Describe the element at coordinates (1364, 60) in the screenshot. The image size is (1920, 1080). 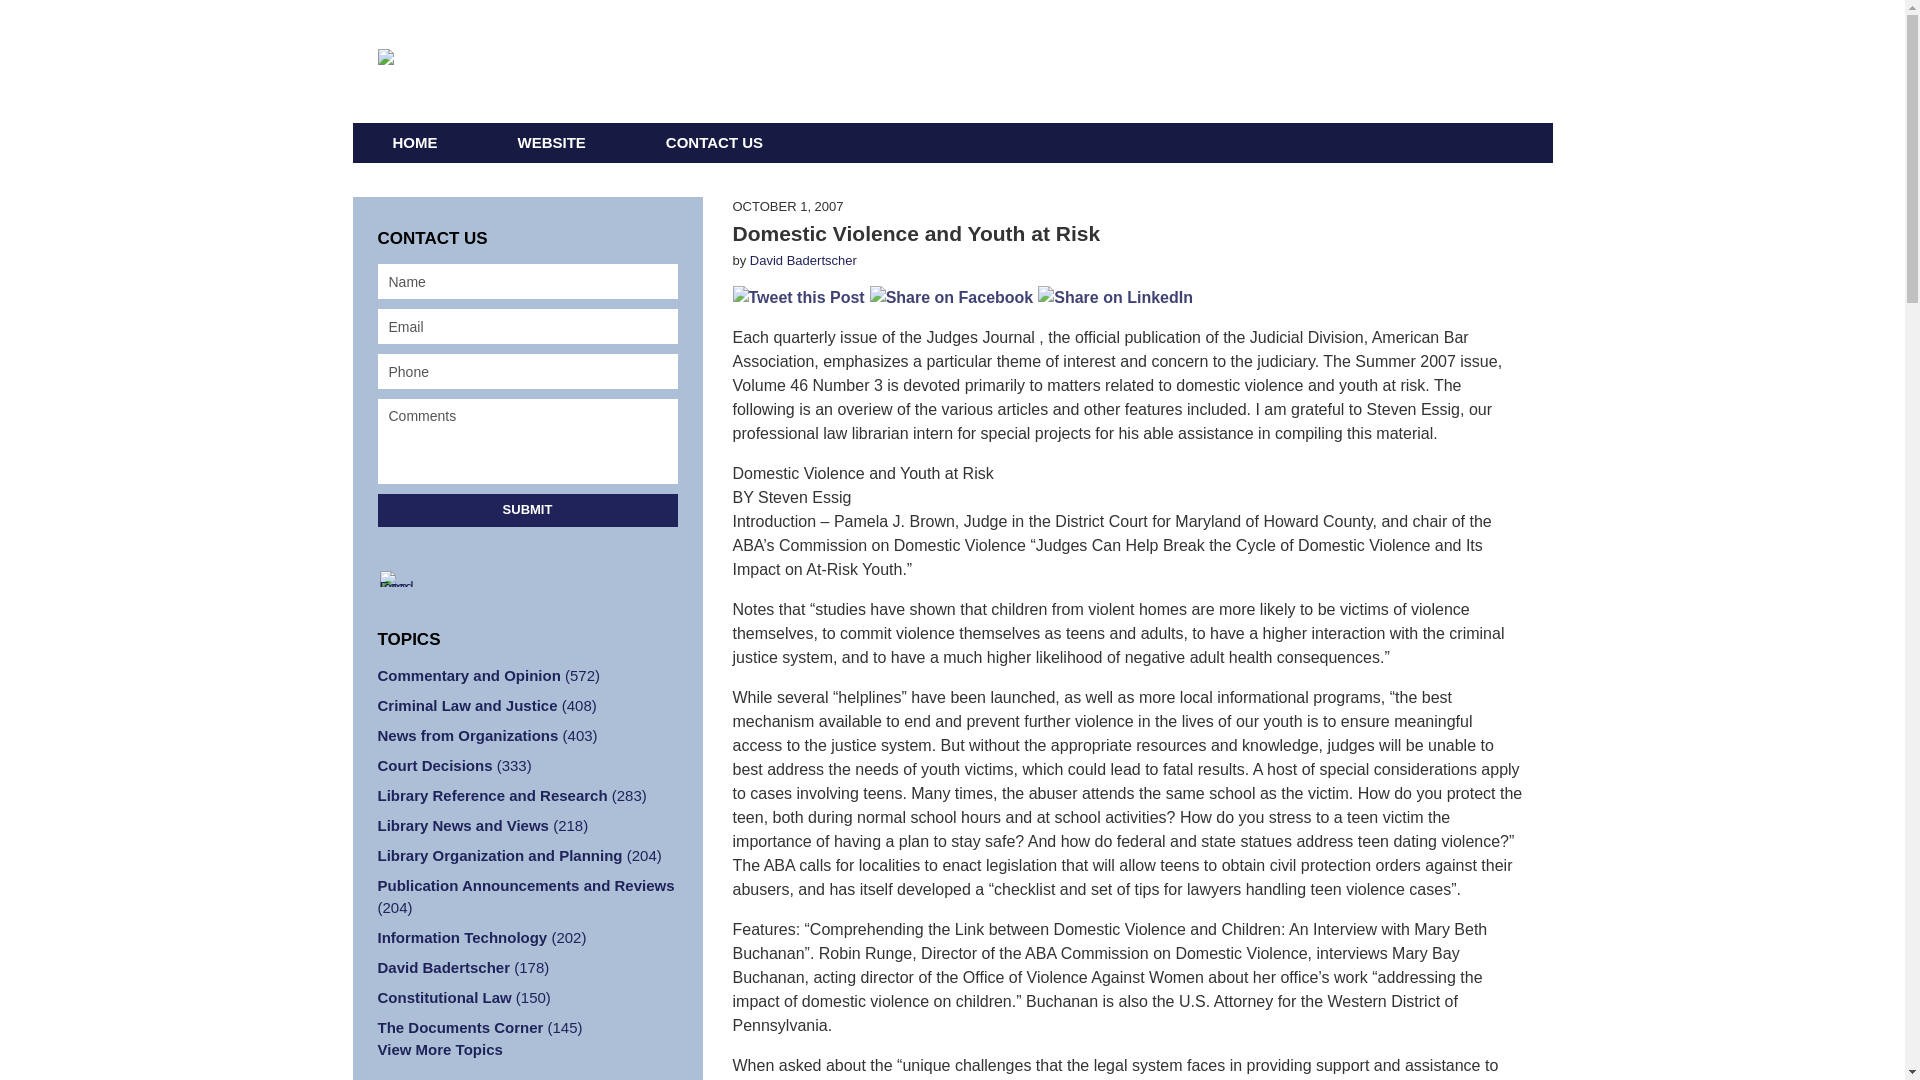
I see `Published By David Badertscher` at that location.